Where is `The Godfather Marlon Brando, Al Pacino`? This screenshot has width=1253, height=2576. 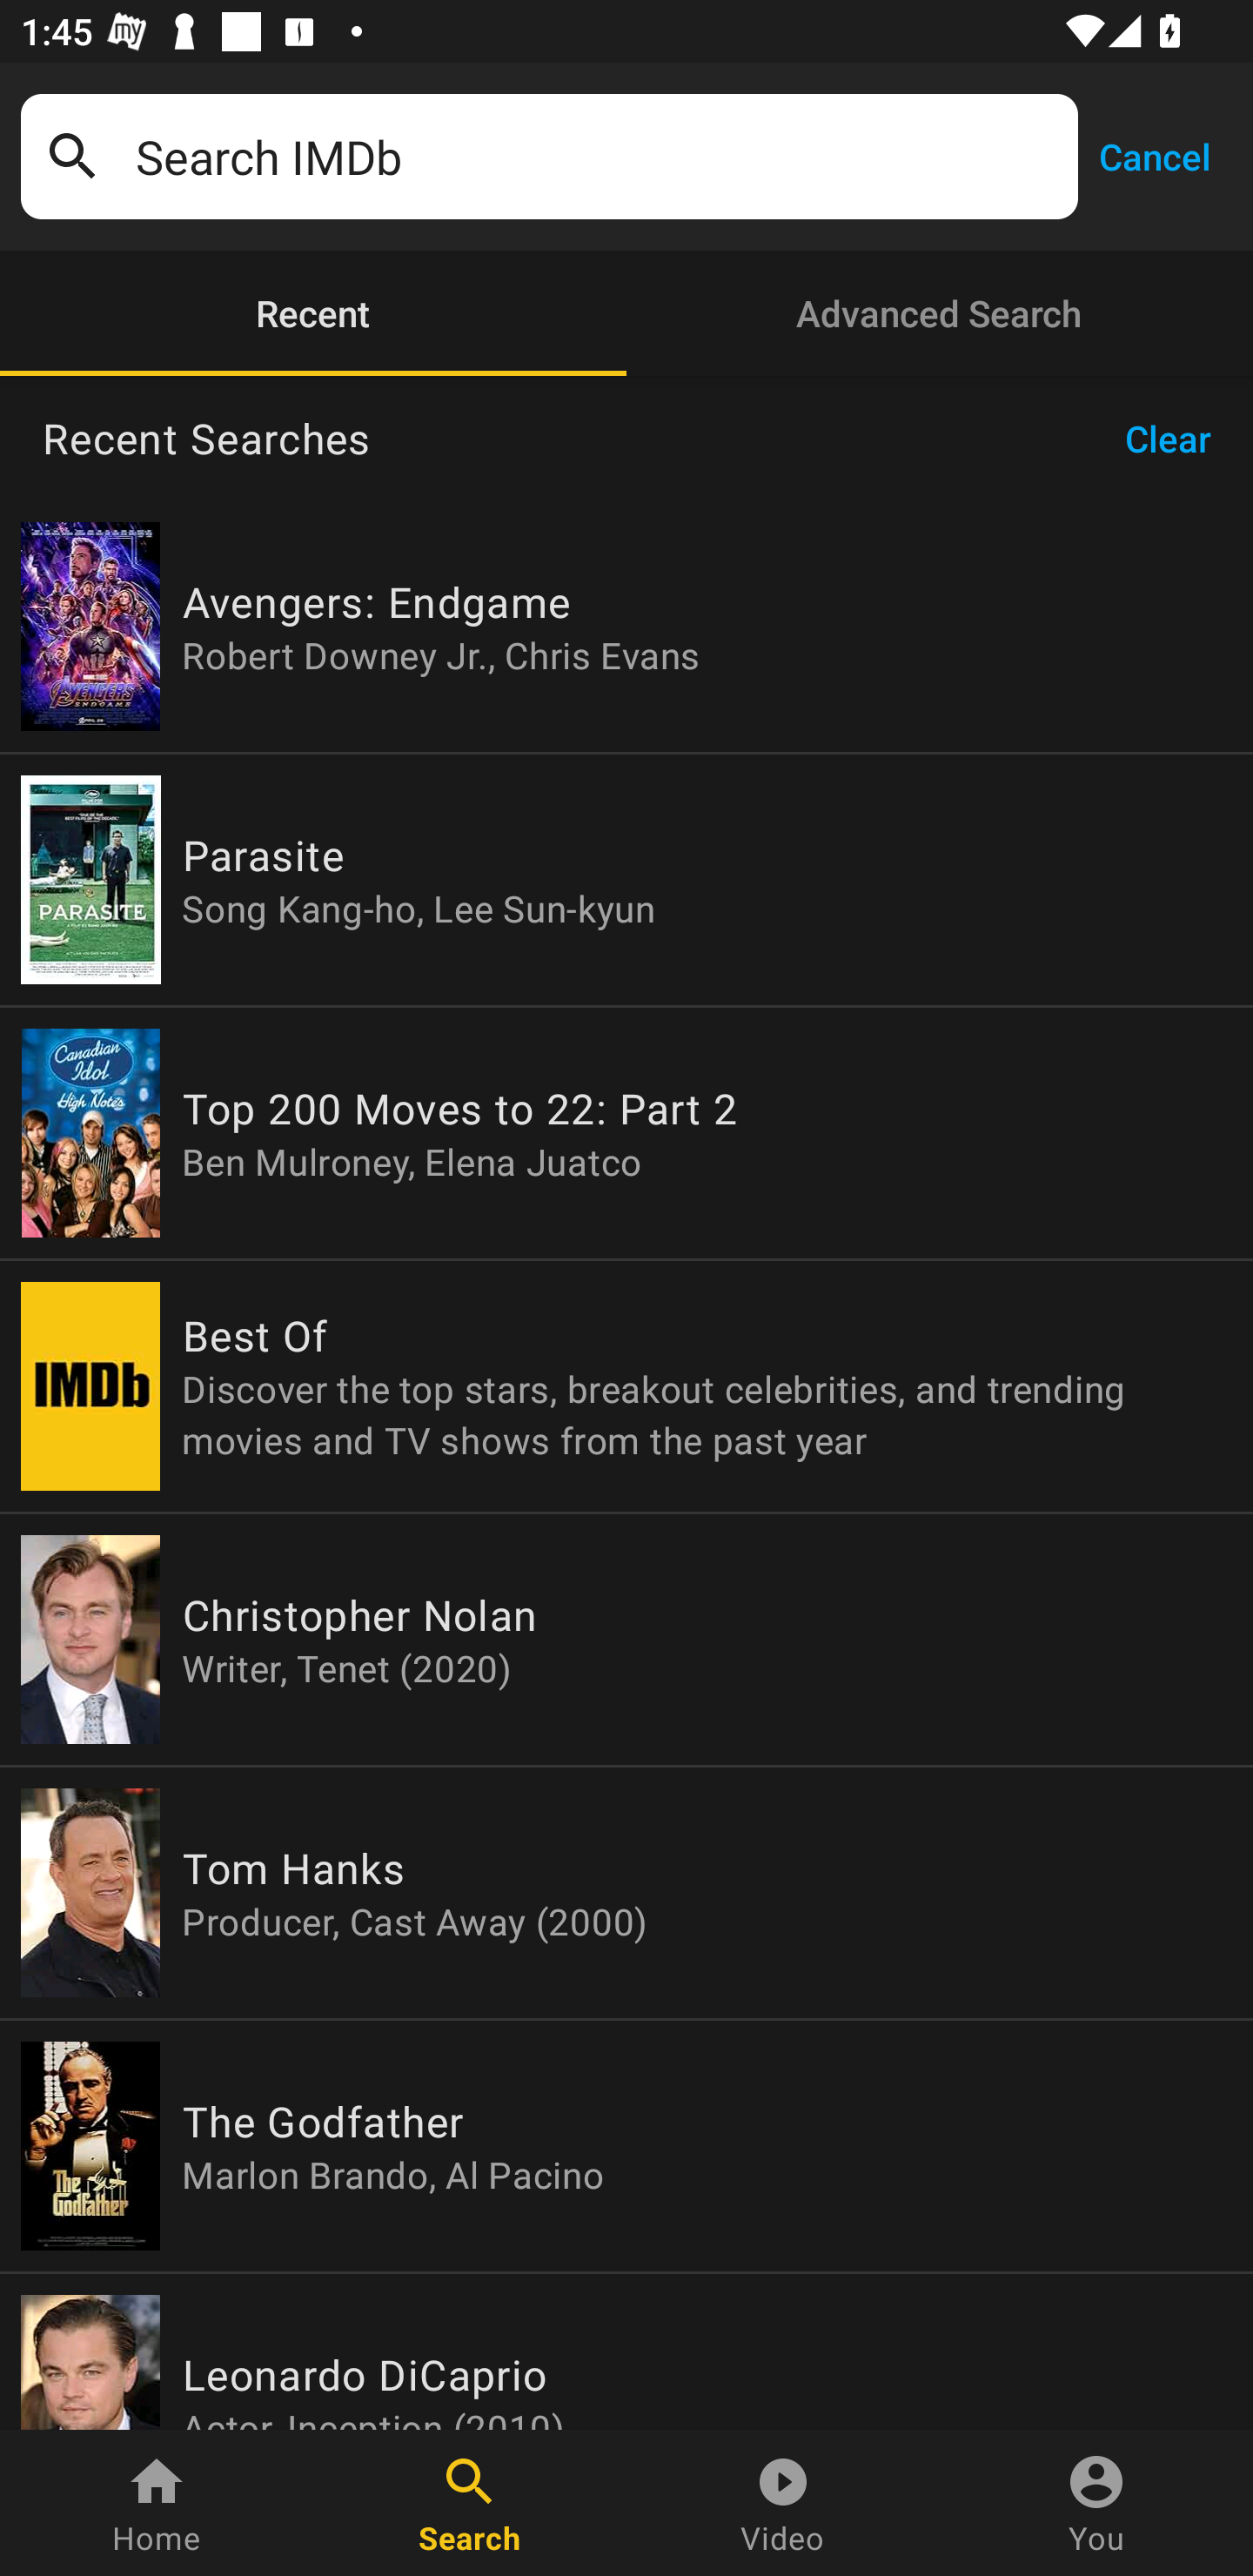 The Godfather Marlon Brando, Al Pacino is located at coordinates (626, 2145).